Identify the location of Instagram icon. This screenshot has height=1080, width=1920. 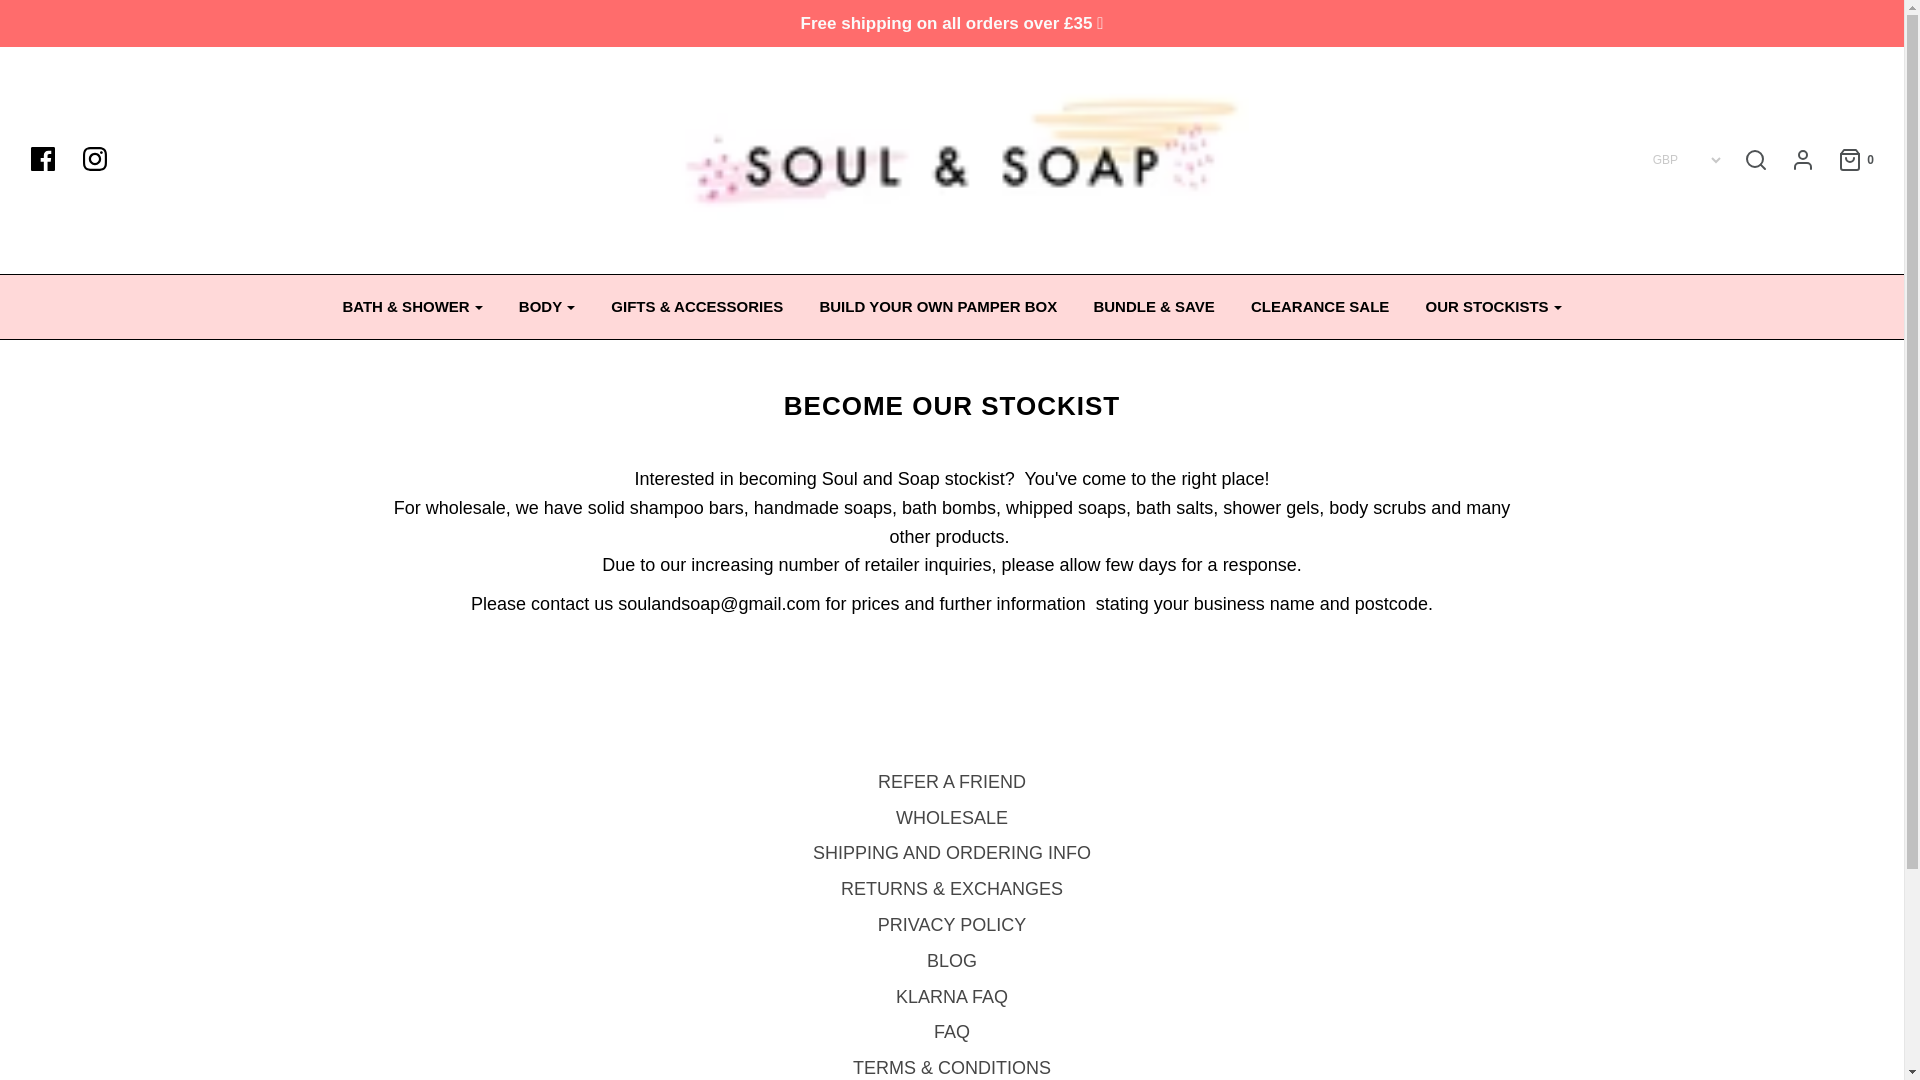
(104, 159).